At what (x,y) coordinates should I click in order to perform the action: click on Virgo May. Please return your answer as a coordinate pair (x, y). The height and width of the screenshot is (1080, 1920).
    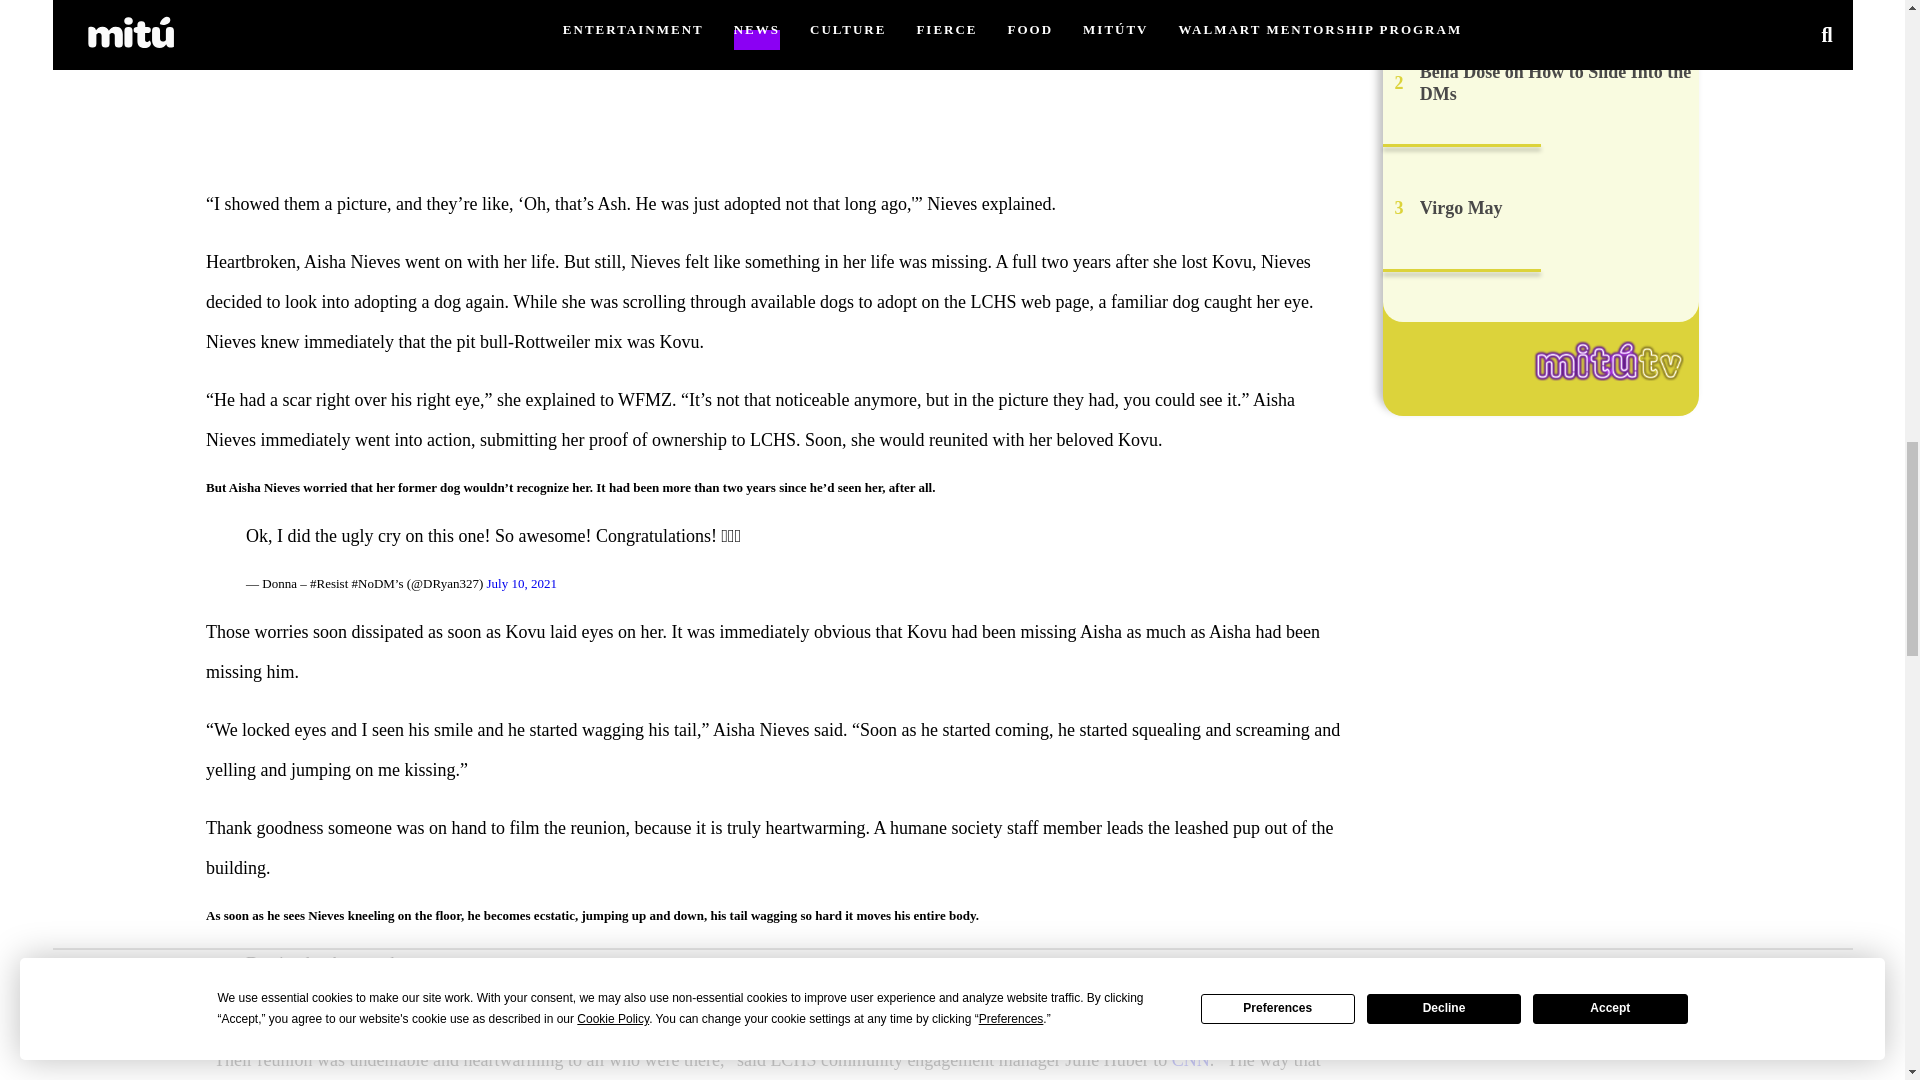
    Looking at the image, I should click on (1462, 208).